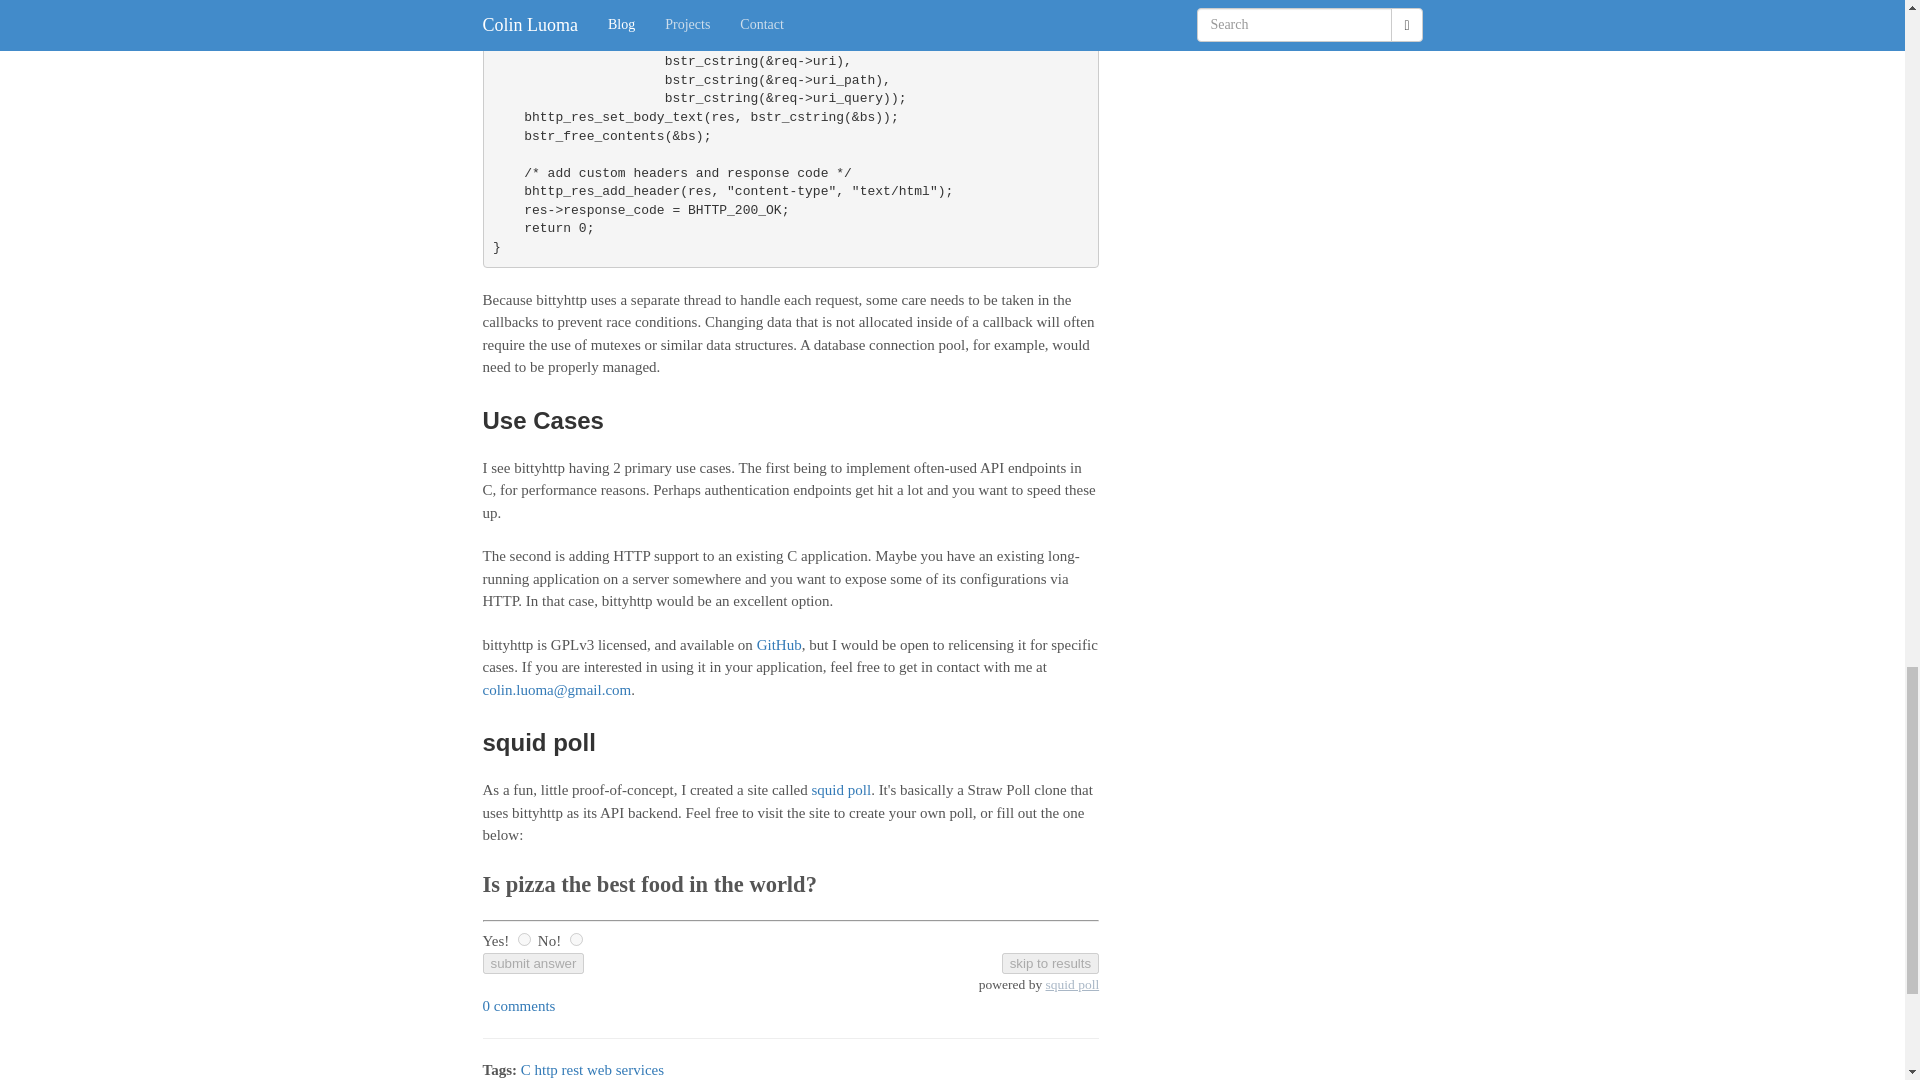  I want to click on C, so click(526, 1069).